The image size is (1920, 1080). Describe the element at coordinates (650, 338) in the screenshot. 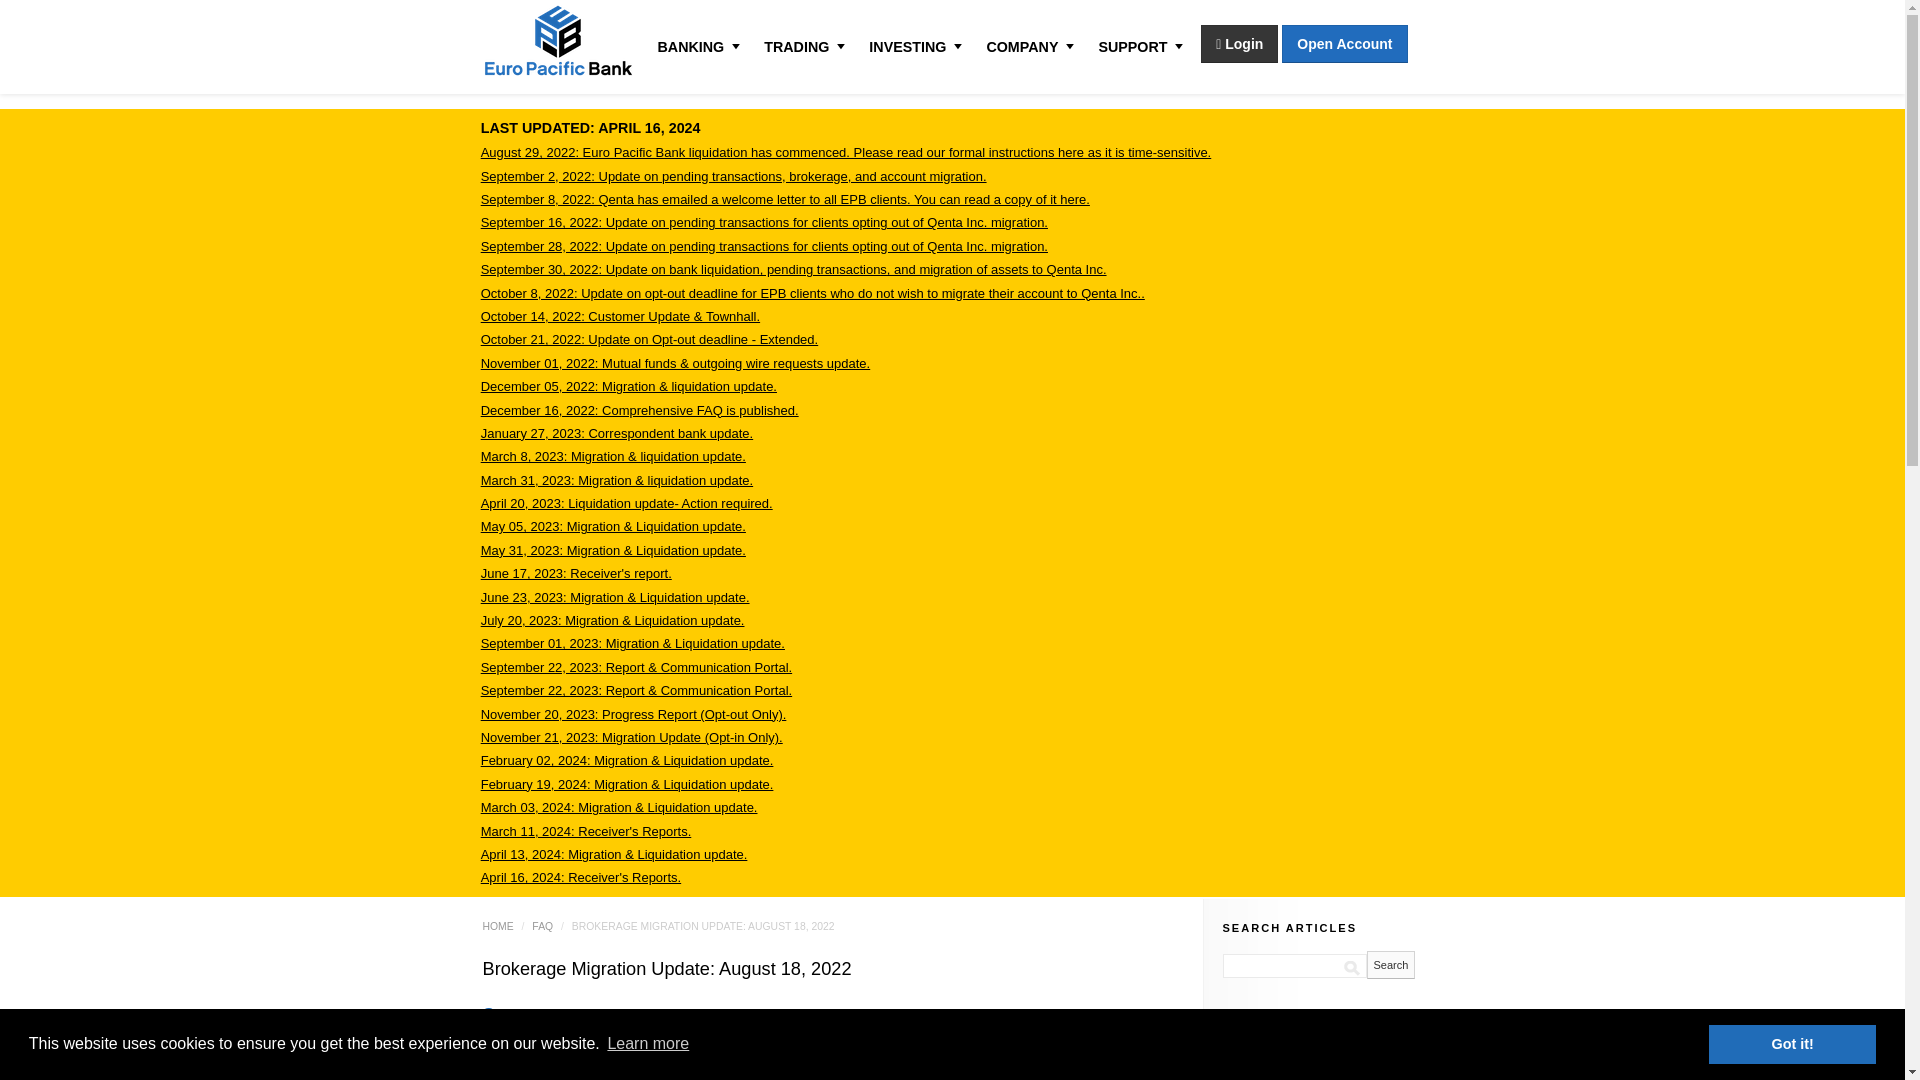

I see `October 21, 2022: Update on Opt-out deadline - Extended.` at that location.